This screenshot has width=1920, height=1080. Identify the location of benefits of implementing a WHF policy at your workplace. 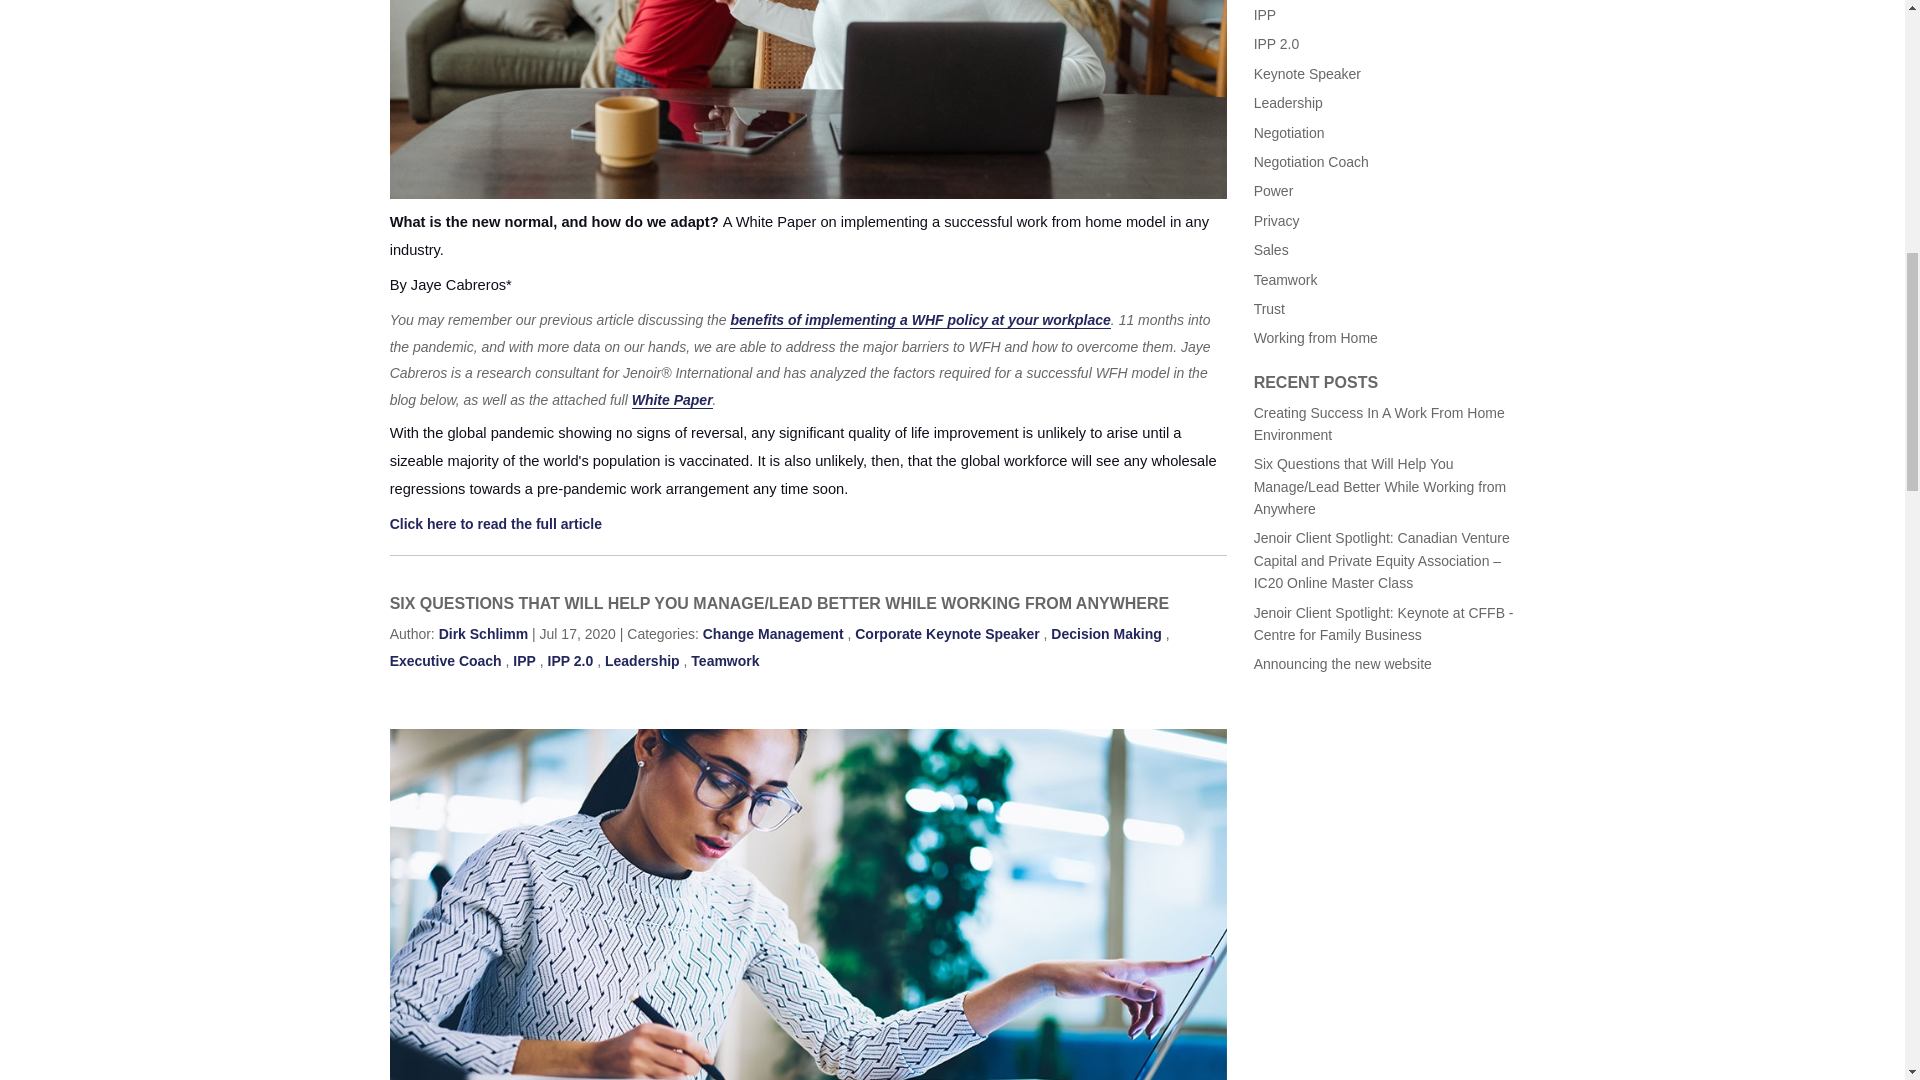
(919, 320).